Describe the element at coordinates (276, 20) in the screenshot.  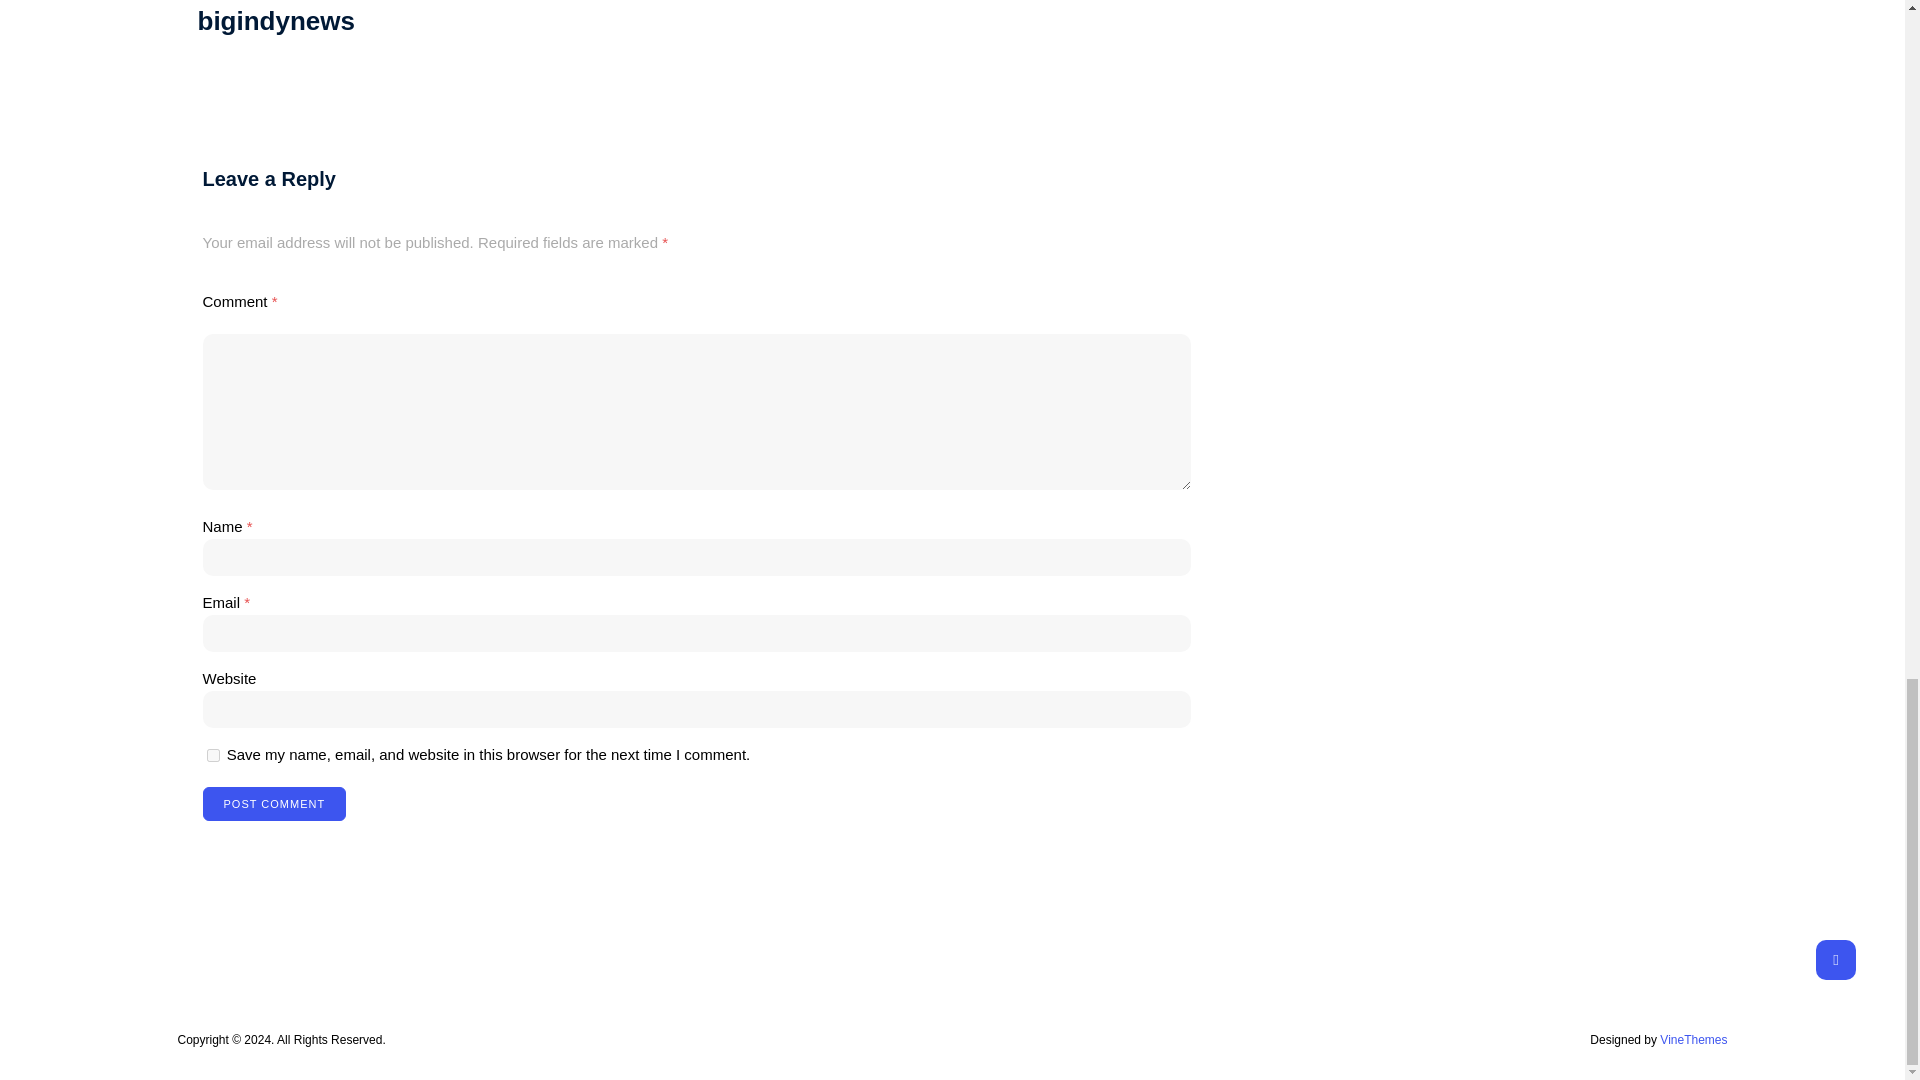
I see `bigindynews` at that location.